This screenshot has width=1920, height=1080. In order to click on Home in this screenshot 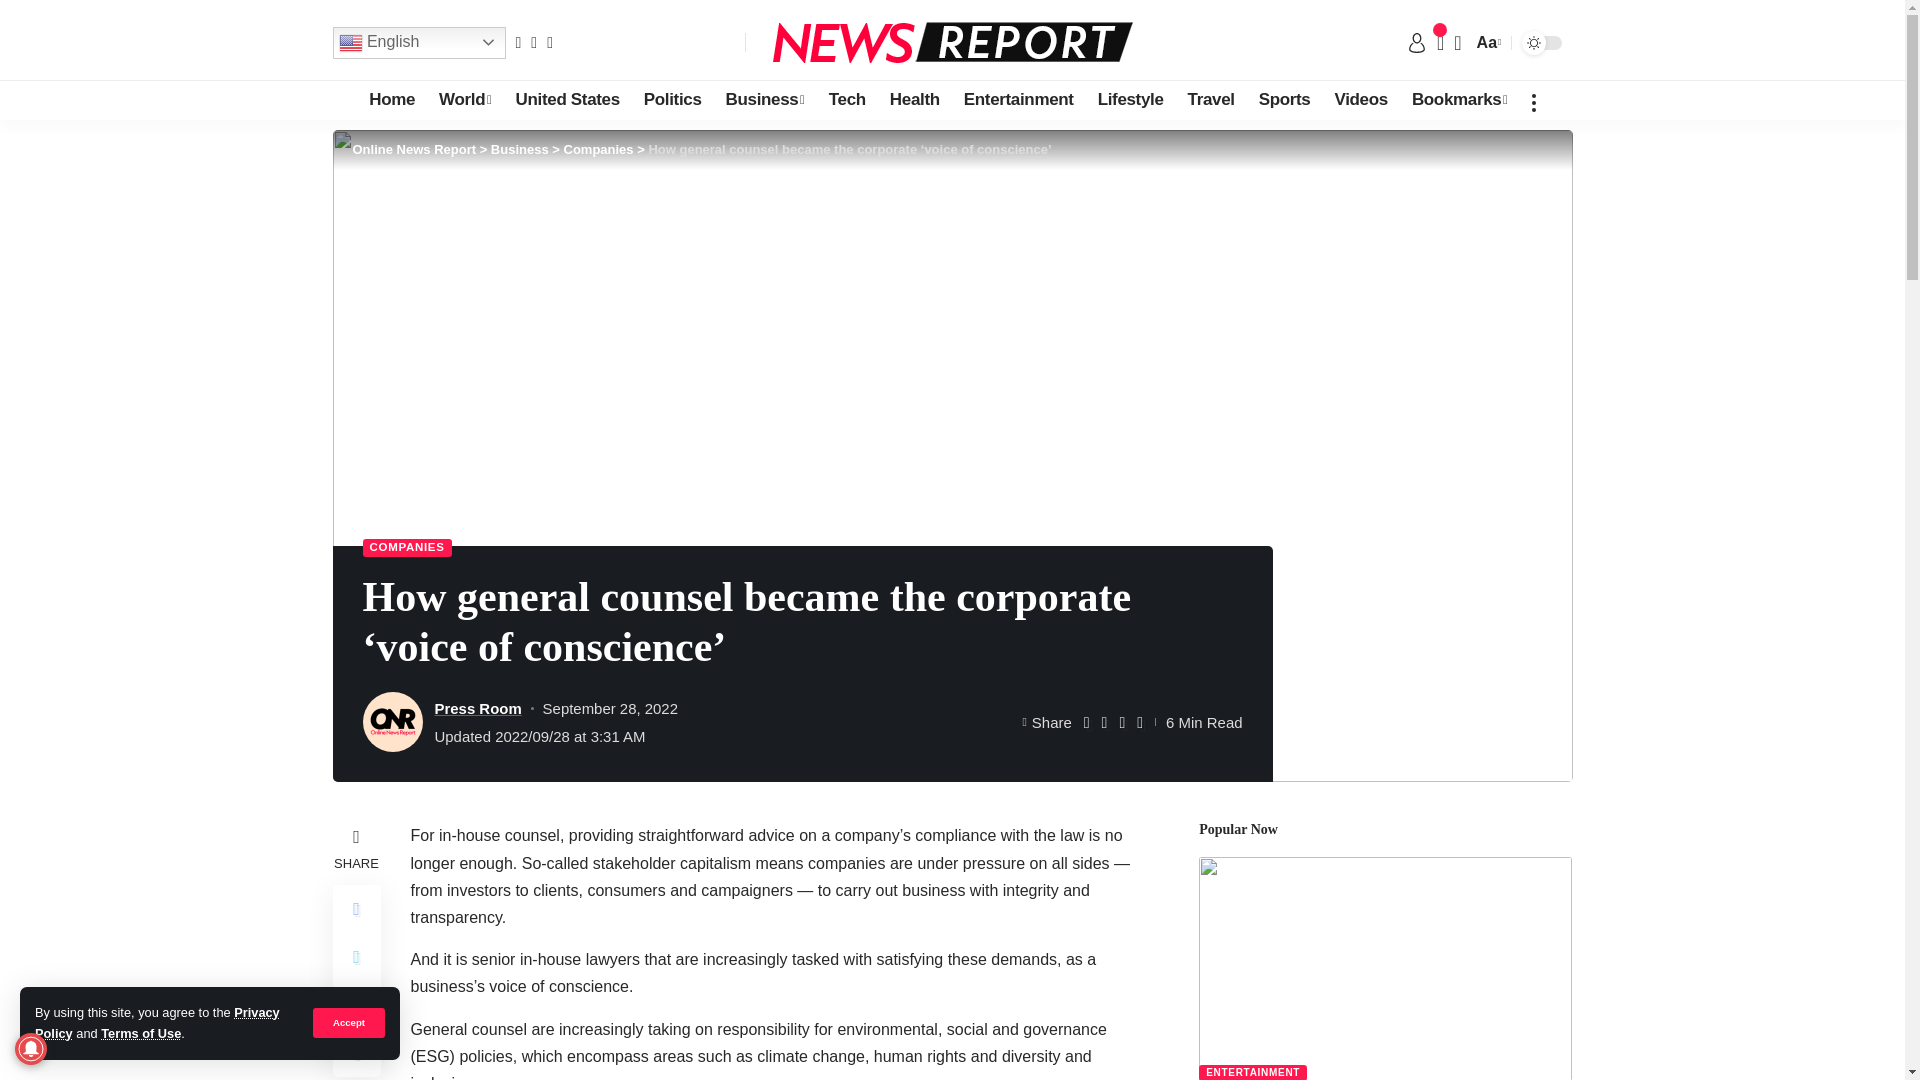, I will do `click(392, 99)`.